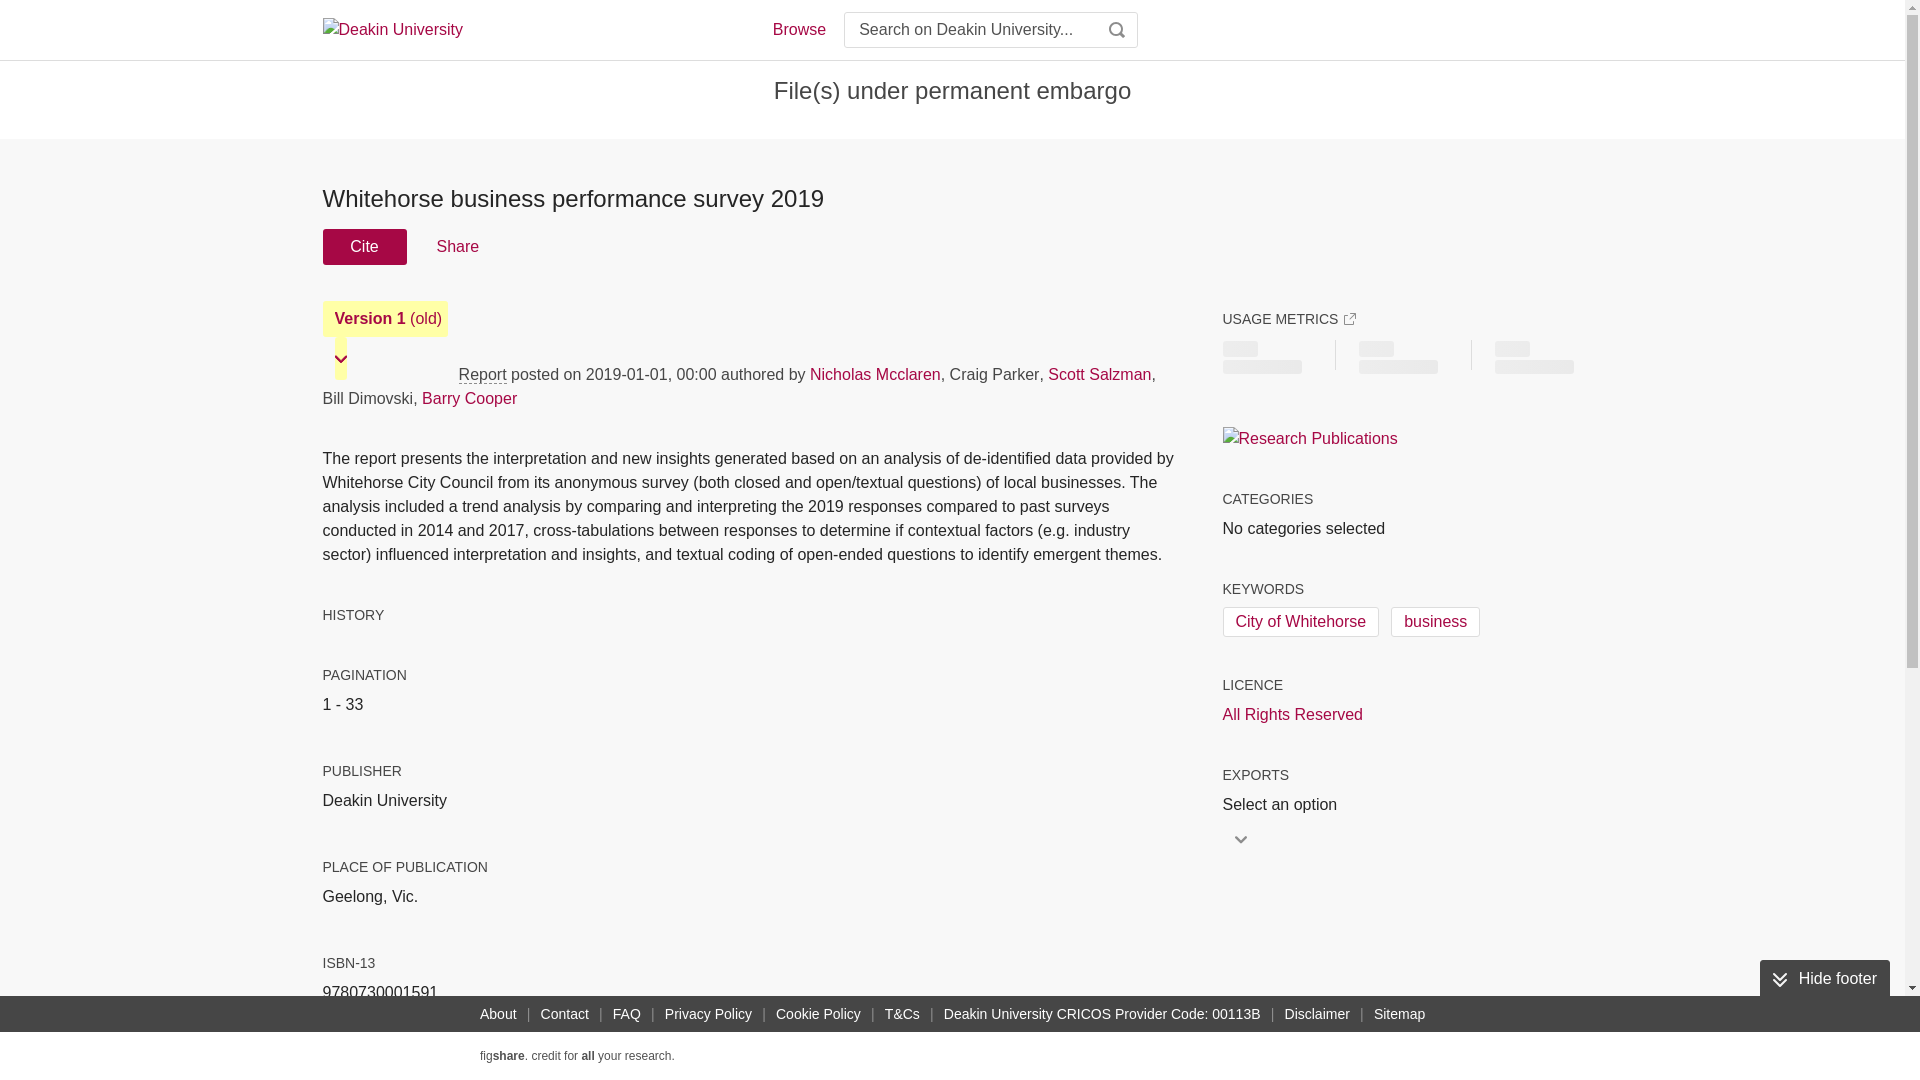 This screenshot has width=1920, height=1080. What do you see at coordinates (469, 398) in the screenshot?
I see `Barry Cooper` at bounding box center [469, 398].